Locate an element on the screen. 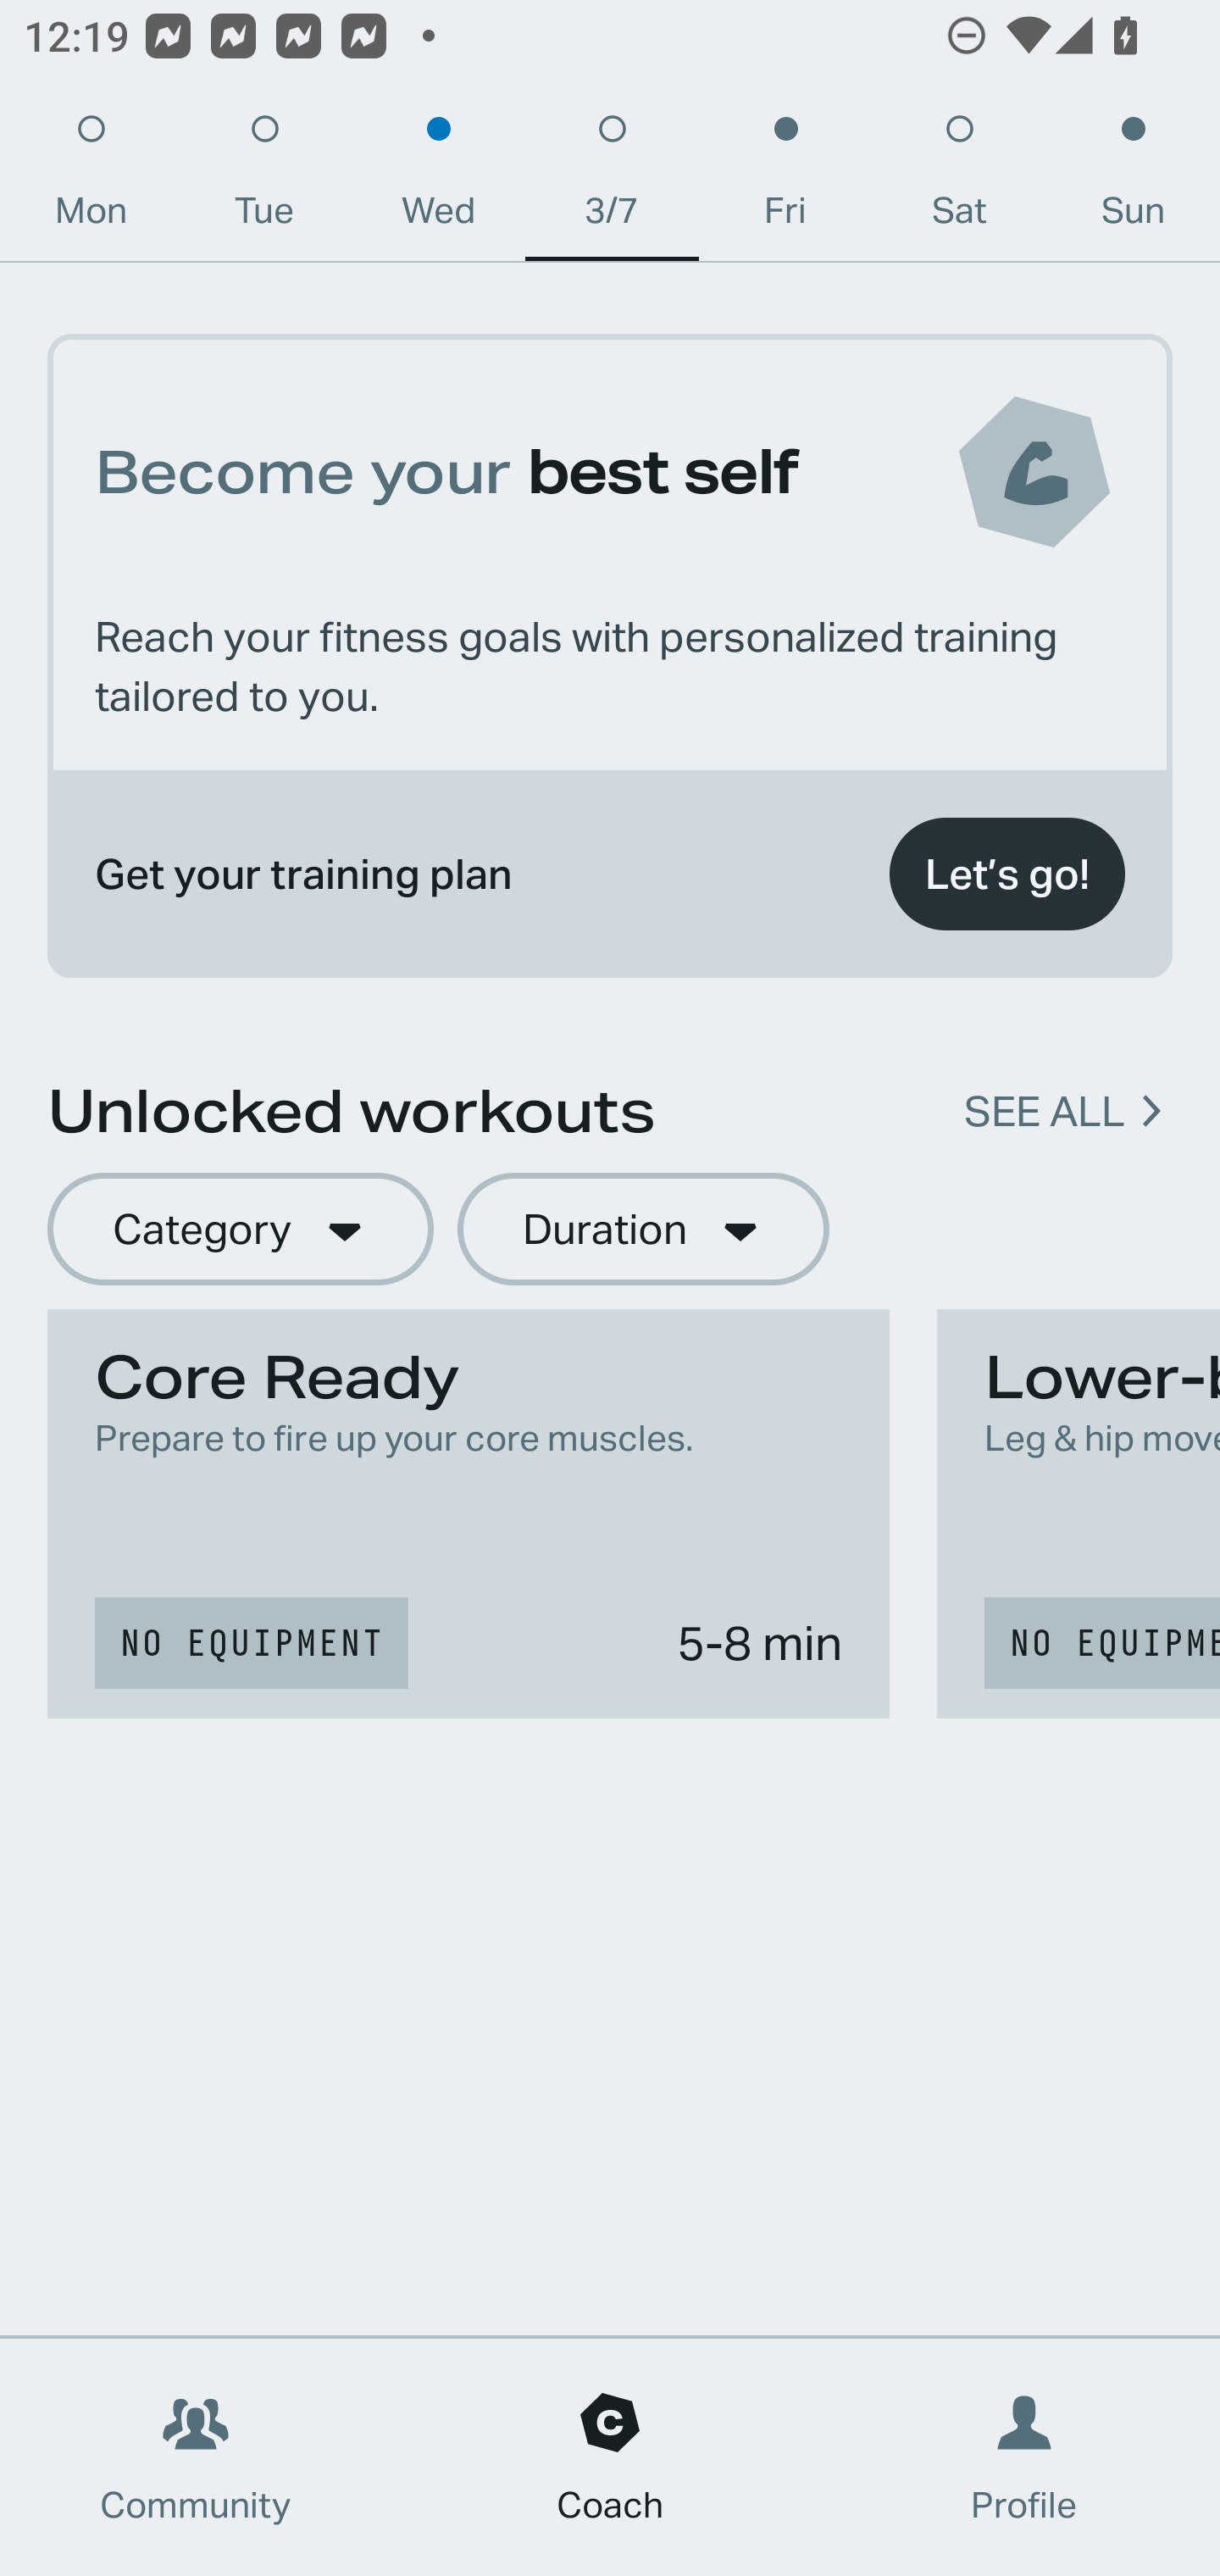 This screenshot has height=2576, width=1220. SEE ALL is located at coordinates (1044, 1112).